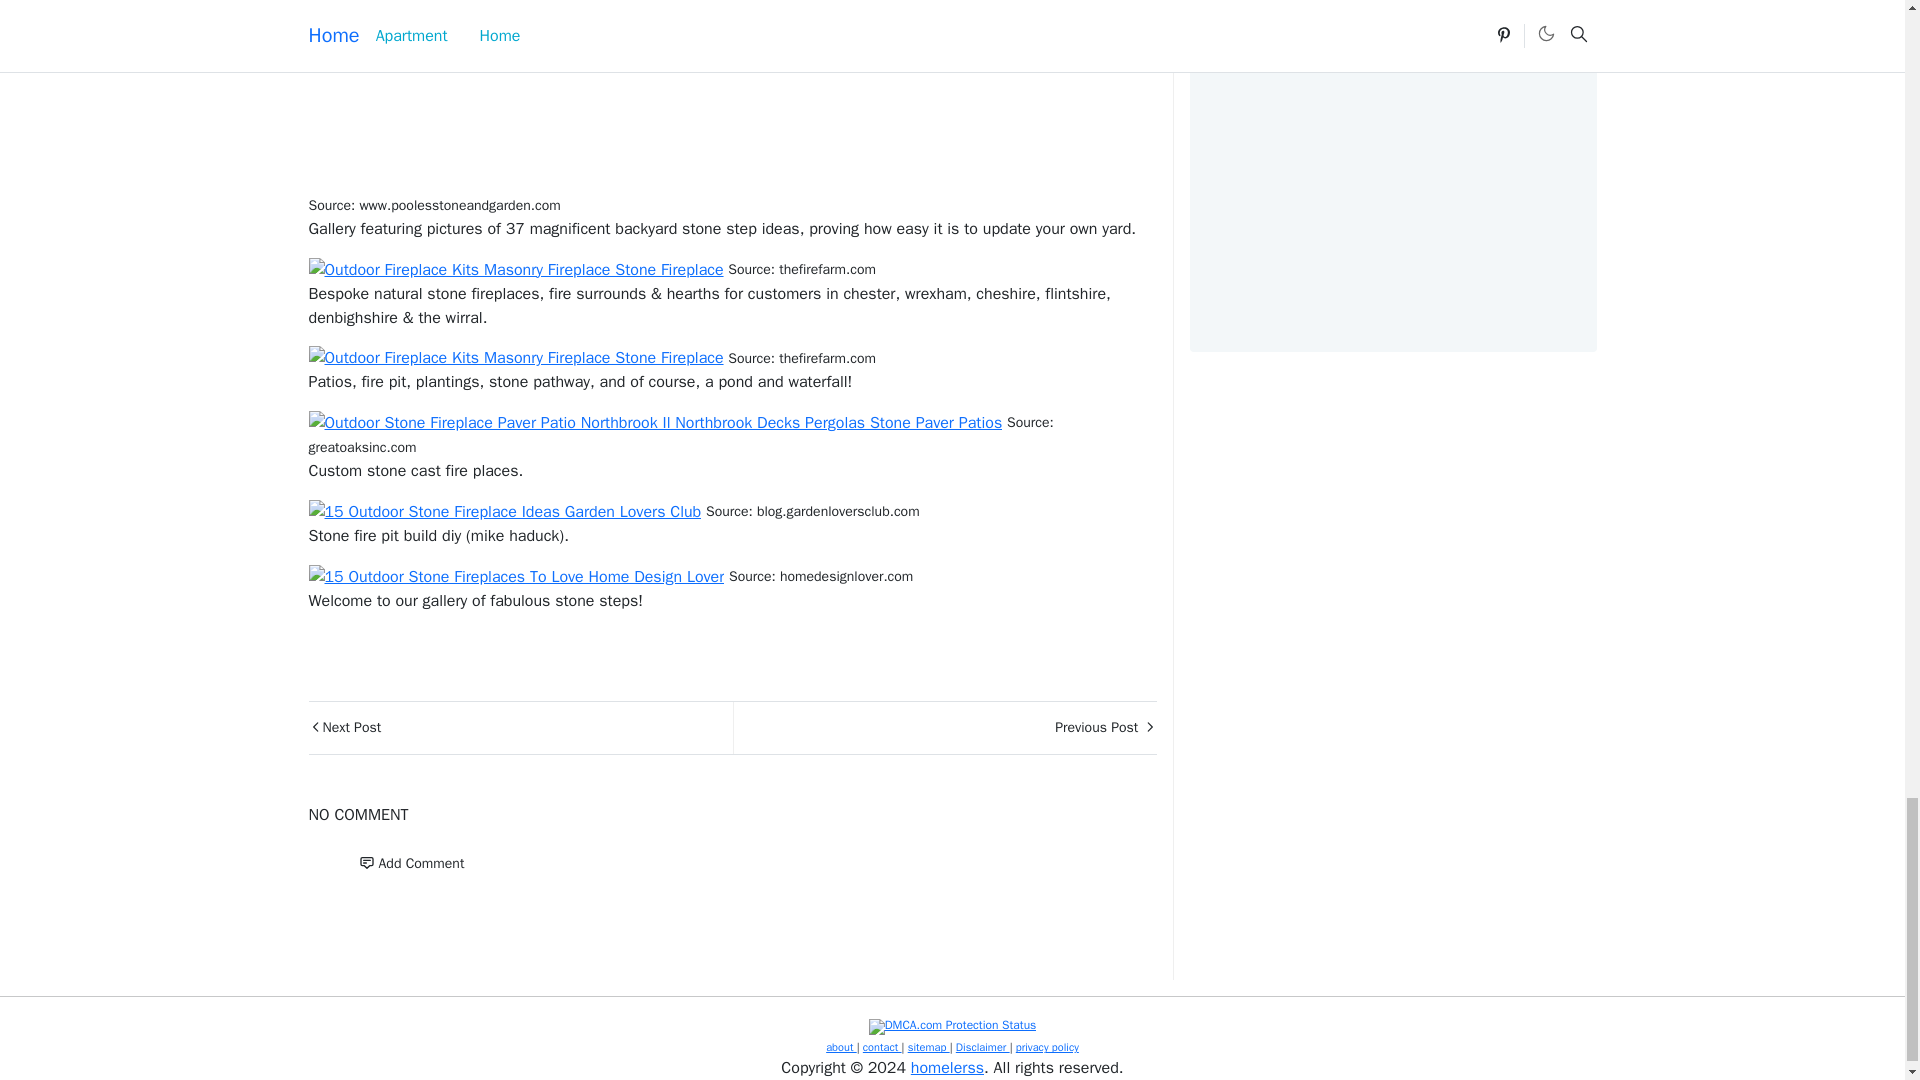 This screenshot has width=1920, height=1080. Describe the element at coordinates (410, 864) in the screenshot. I see `Add Comment` at that location.